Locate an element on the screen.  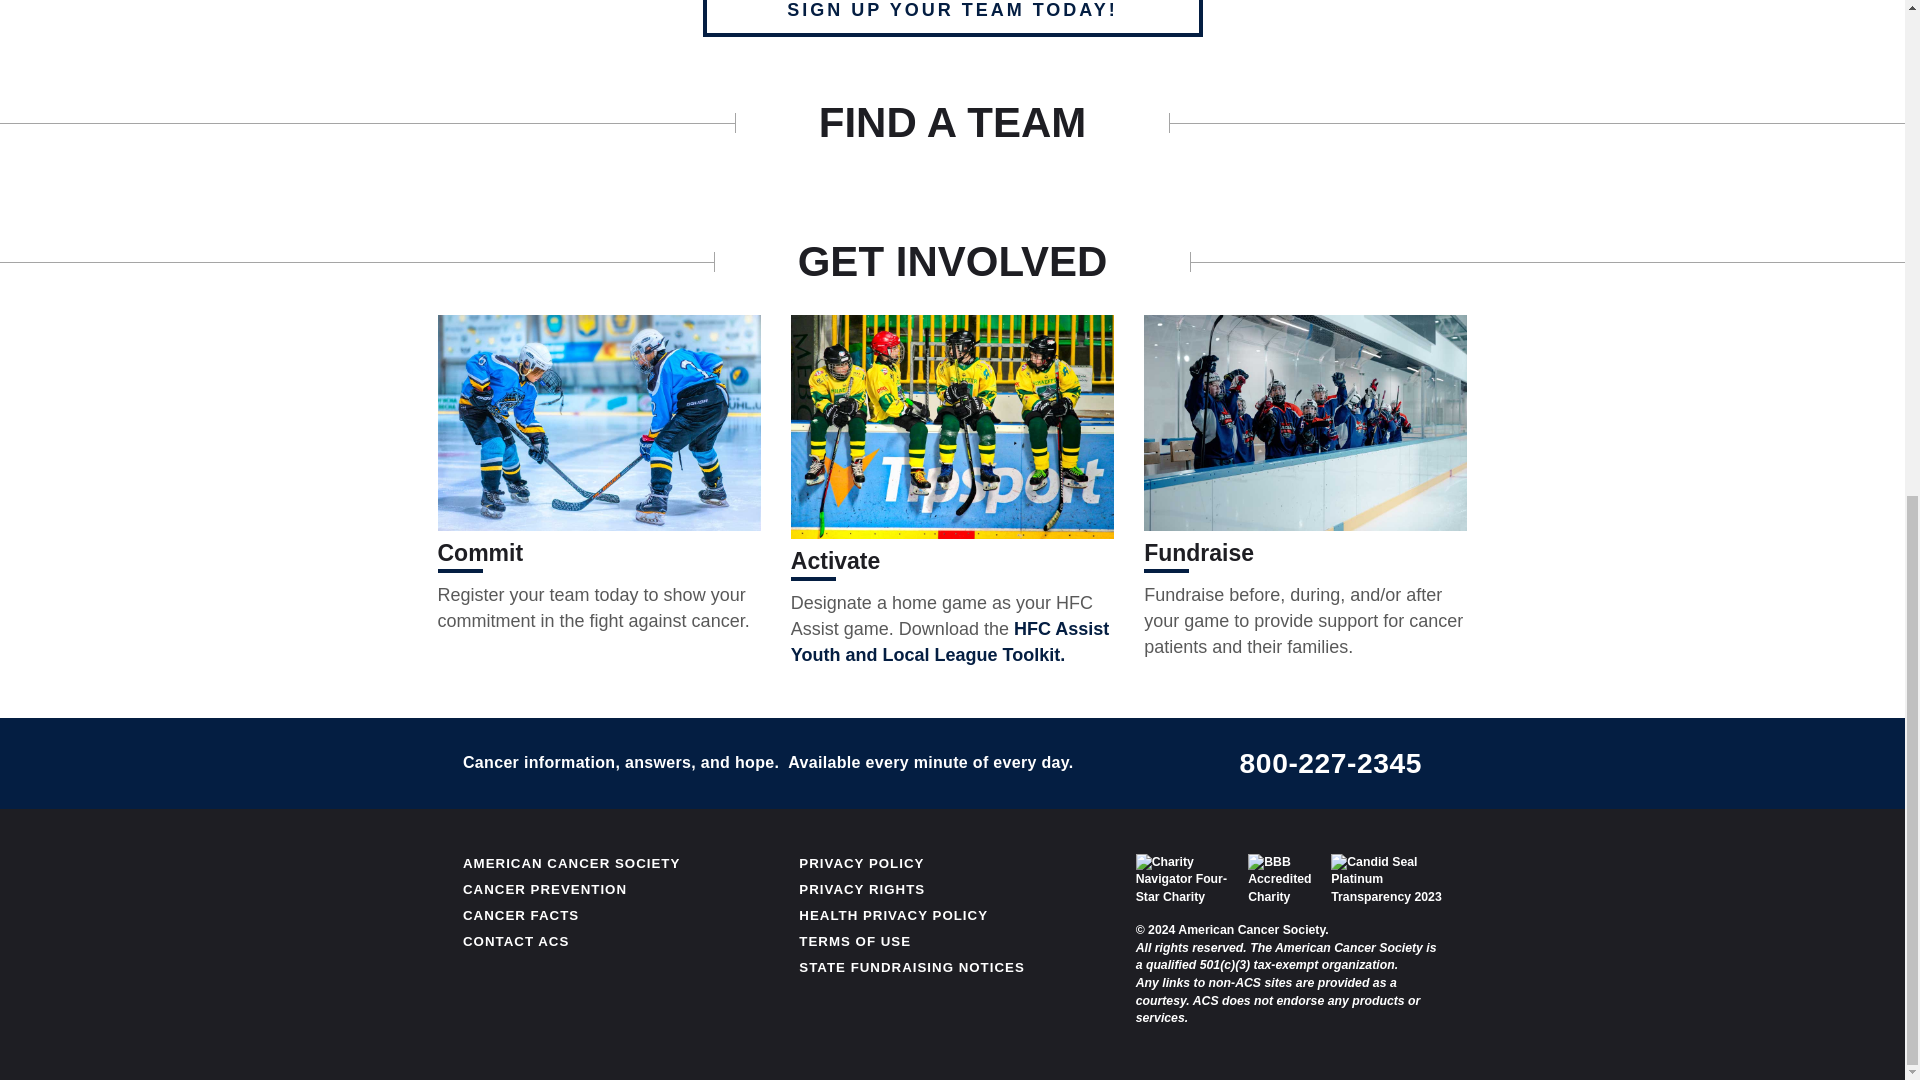
TERMS OF USE is located at coordinates (854, 942).